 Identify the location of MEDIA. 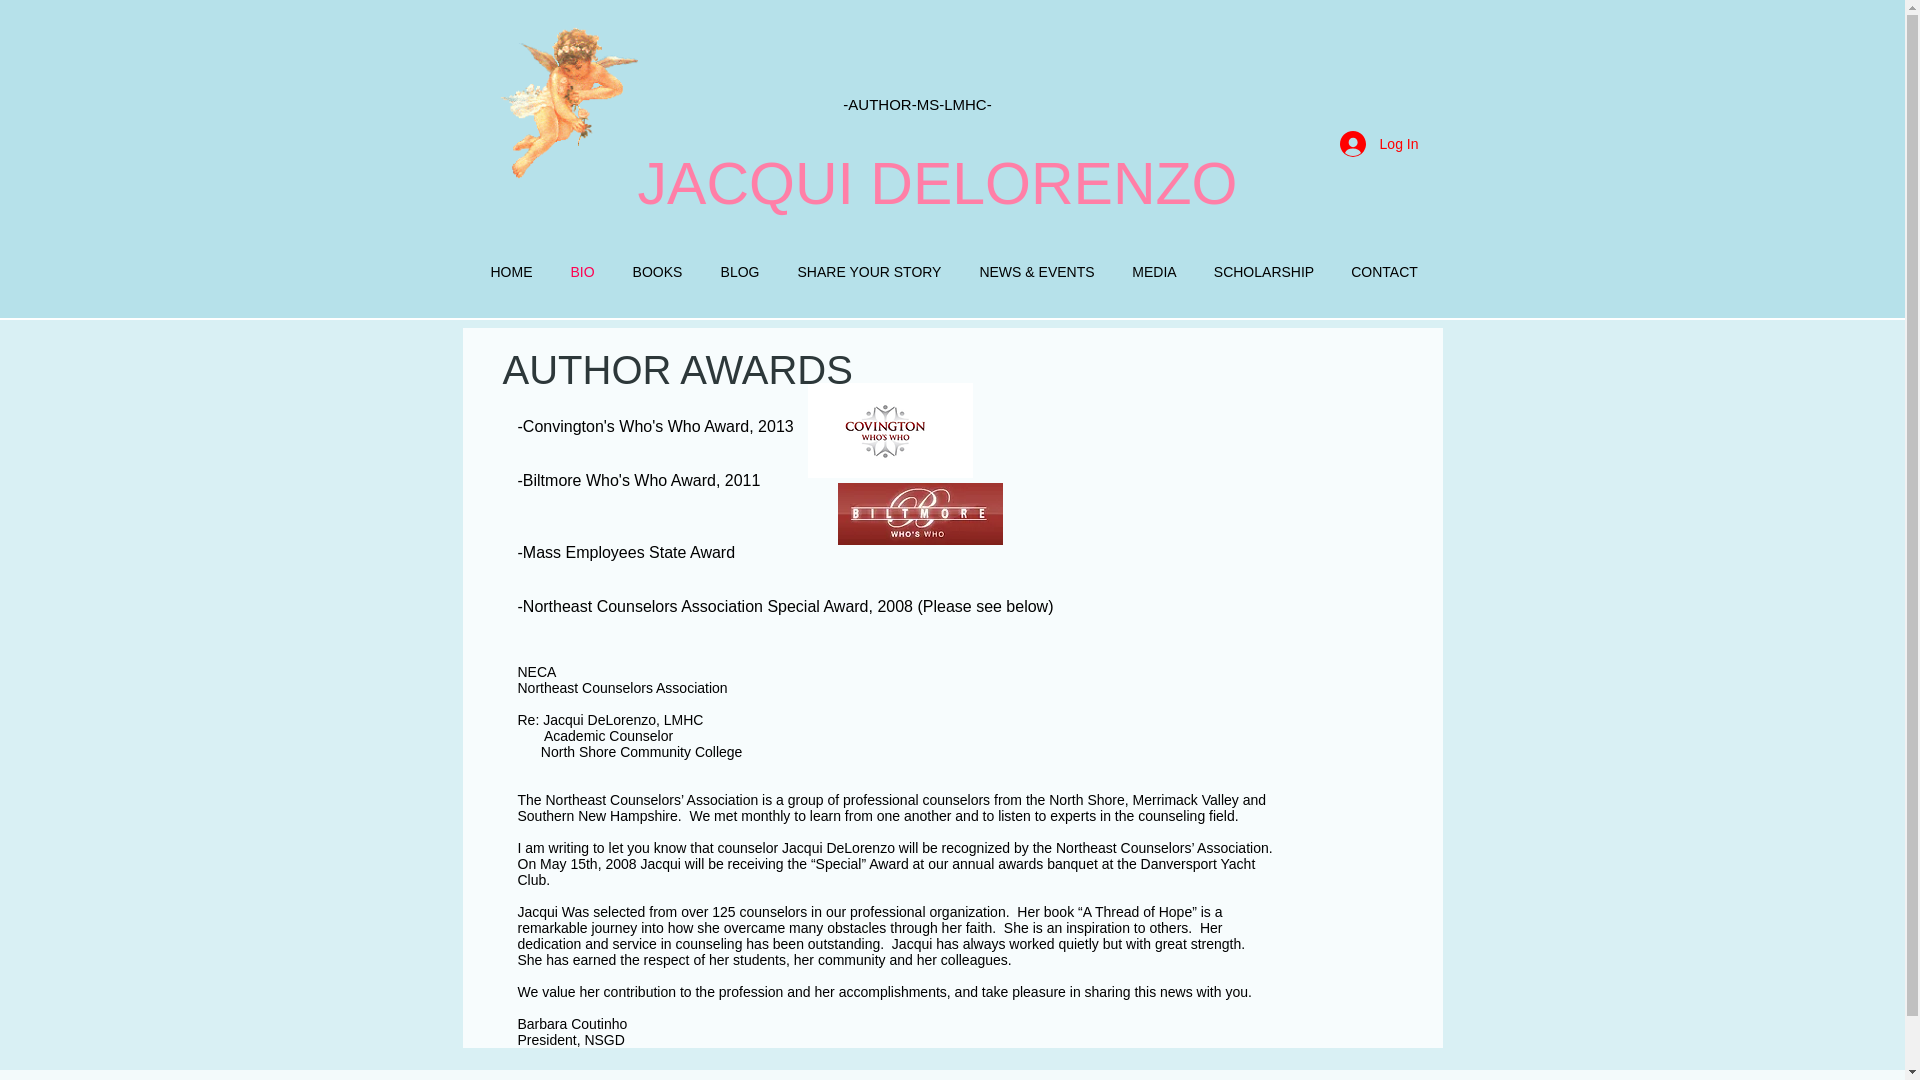
(1154, 272).